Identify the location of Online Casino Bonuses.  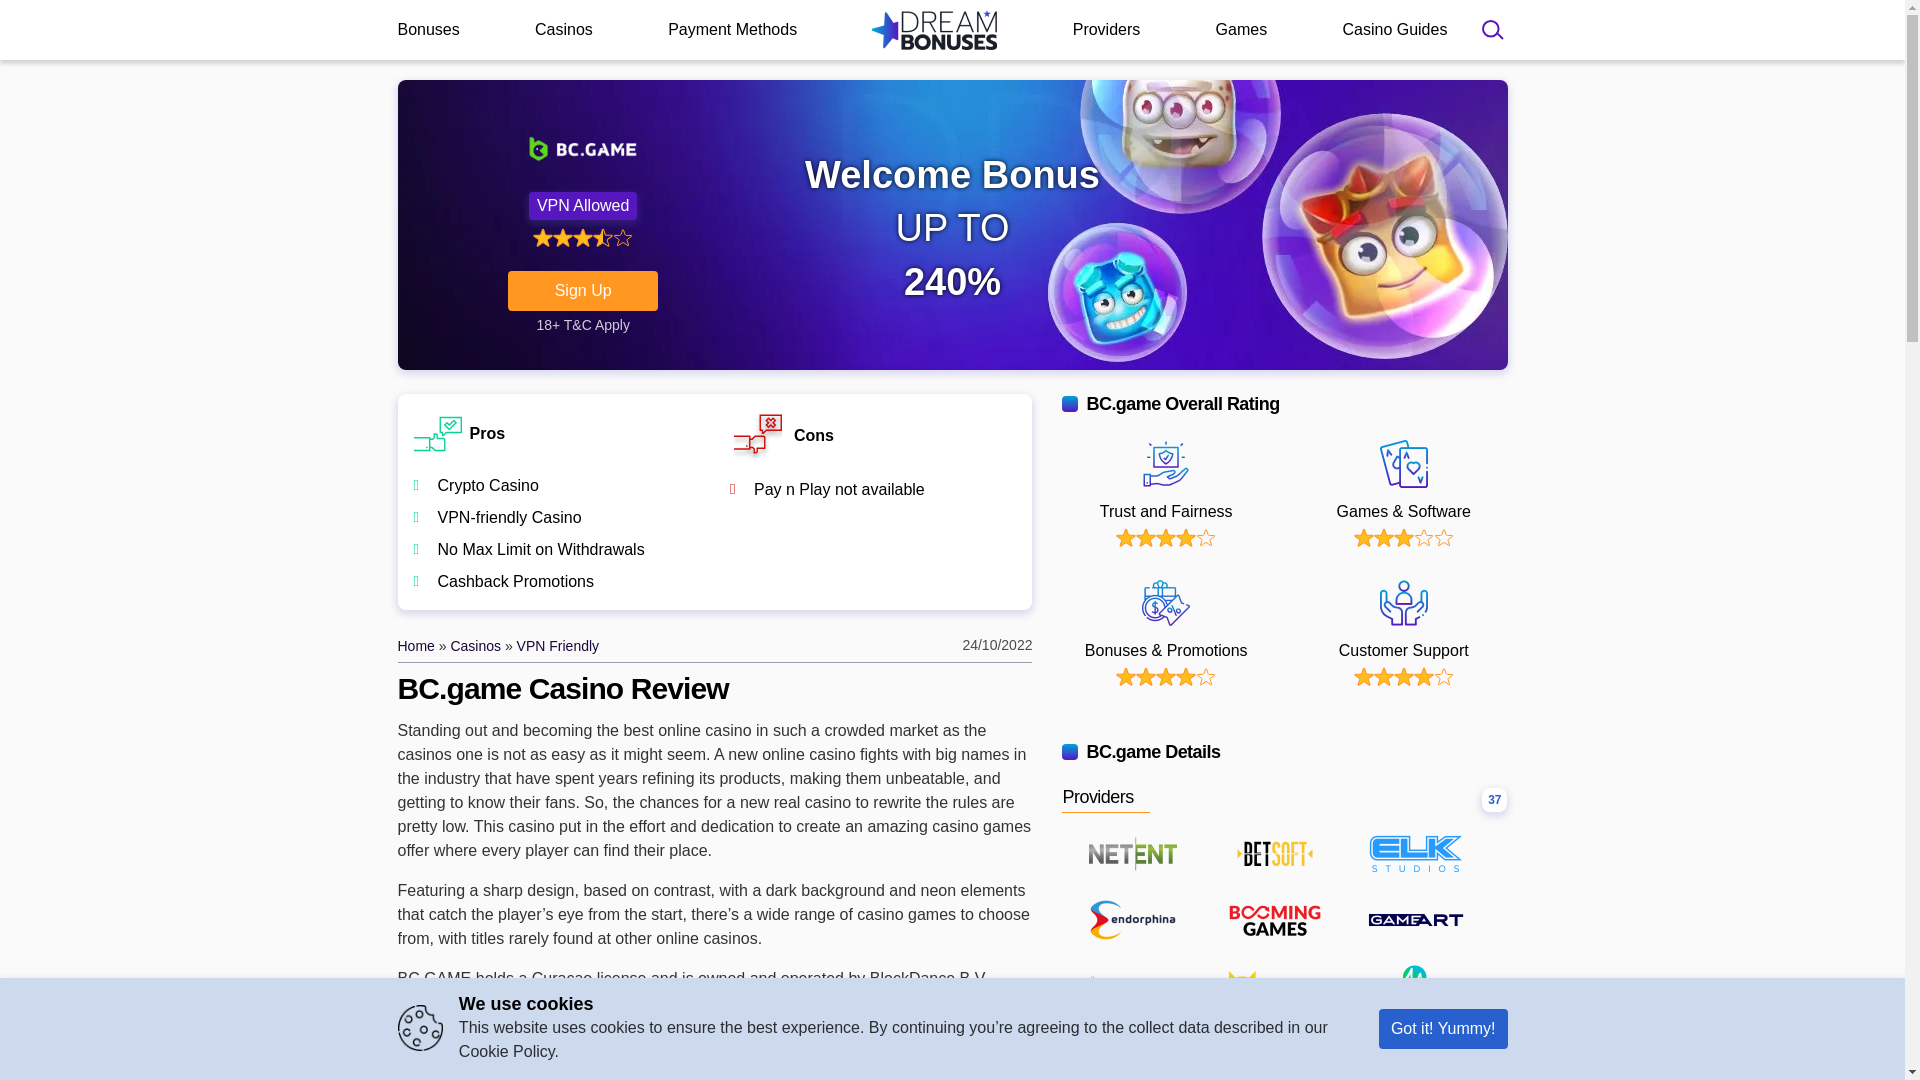
(934, 29).